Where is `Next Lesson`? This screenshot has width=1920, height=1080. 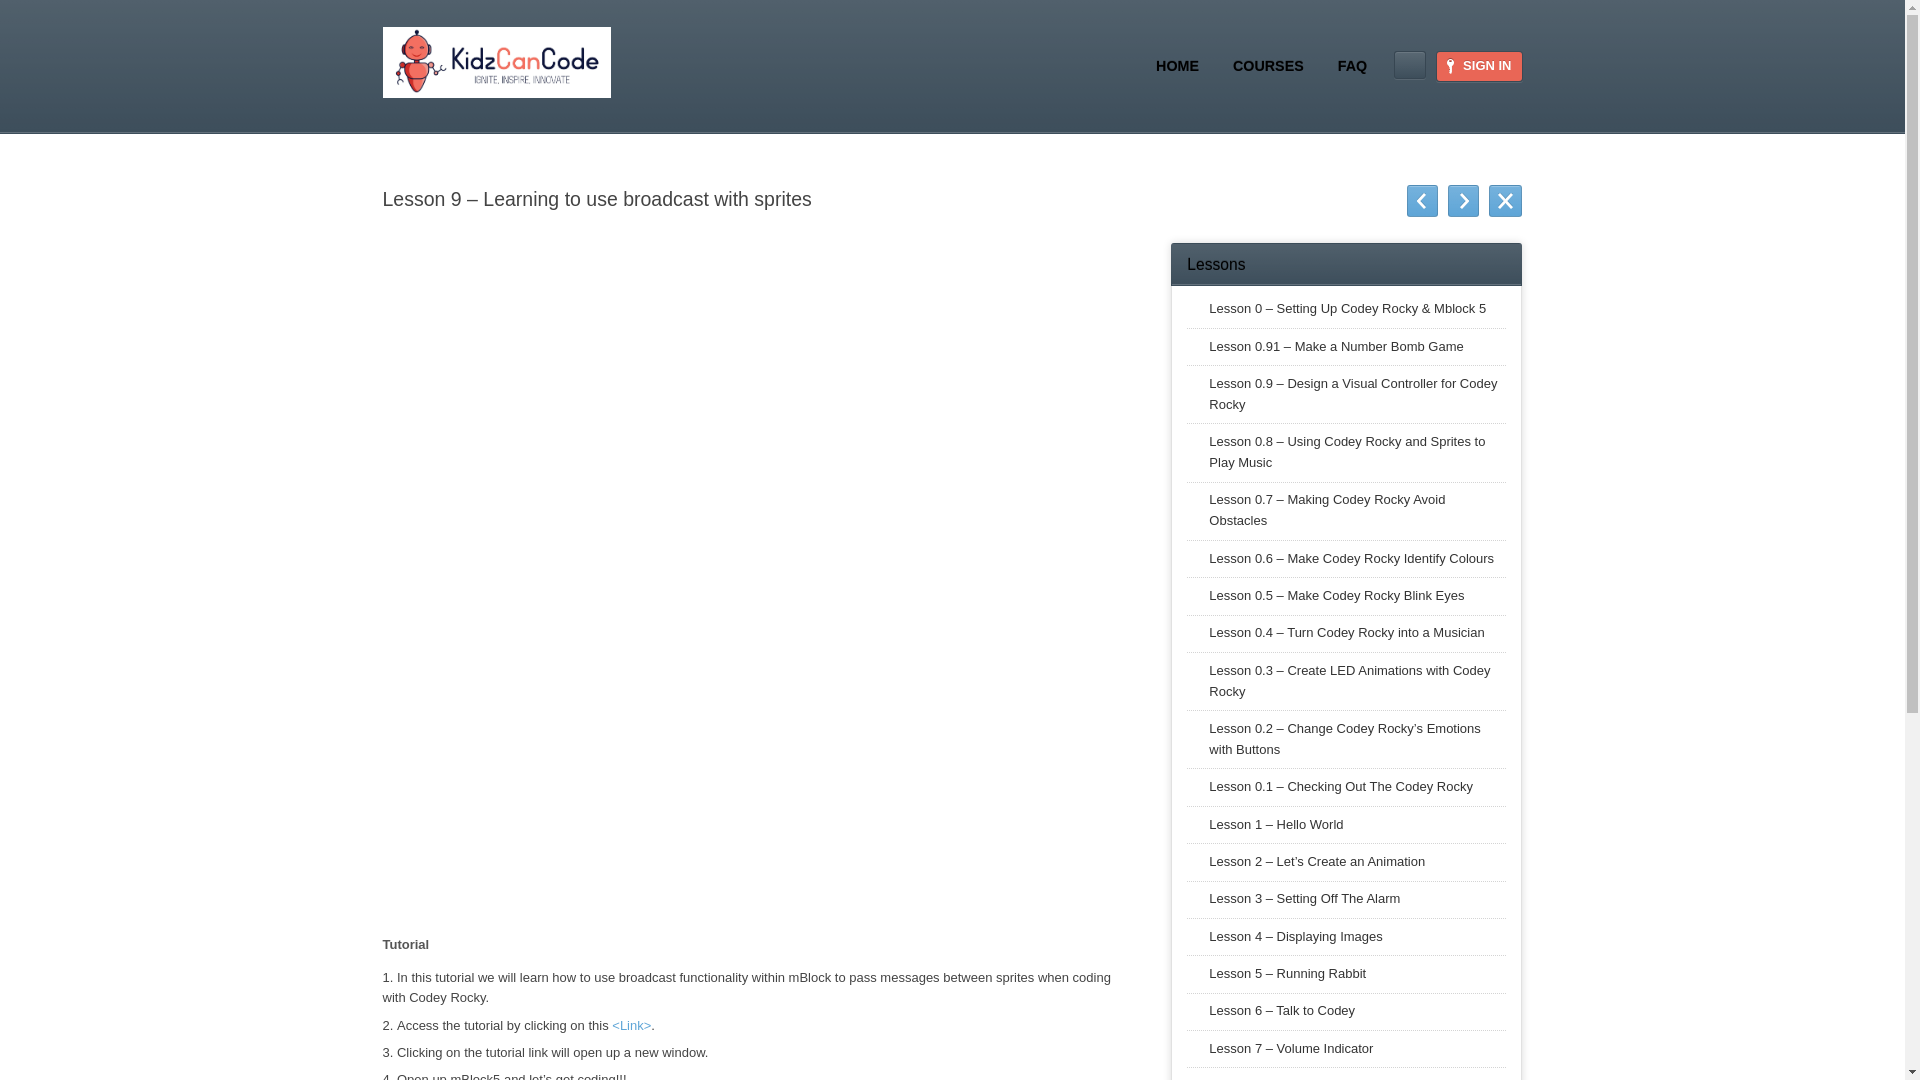
Next Lesson is located at coordinates (1462, 200).